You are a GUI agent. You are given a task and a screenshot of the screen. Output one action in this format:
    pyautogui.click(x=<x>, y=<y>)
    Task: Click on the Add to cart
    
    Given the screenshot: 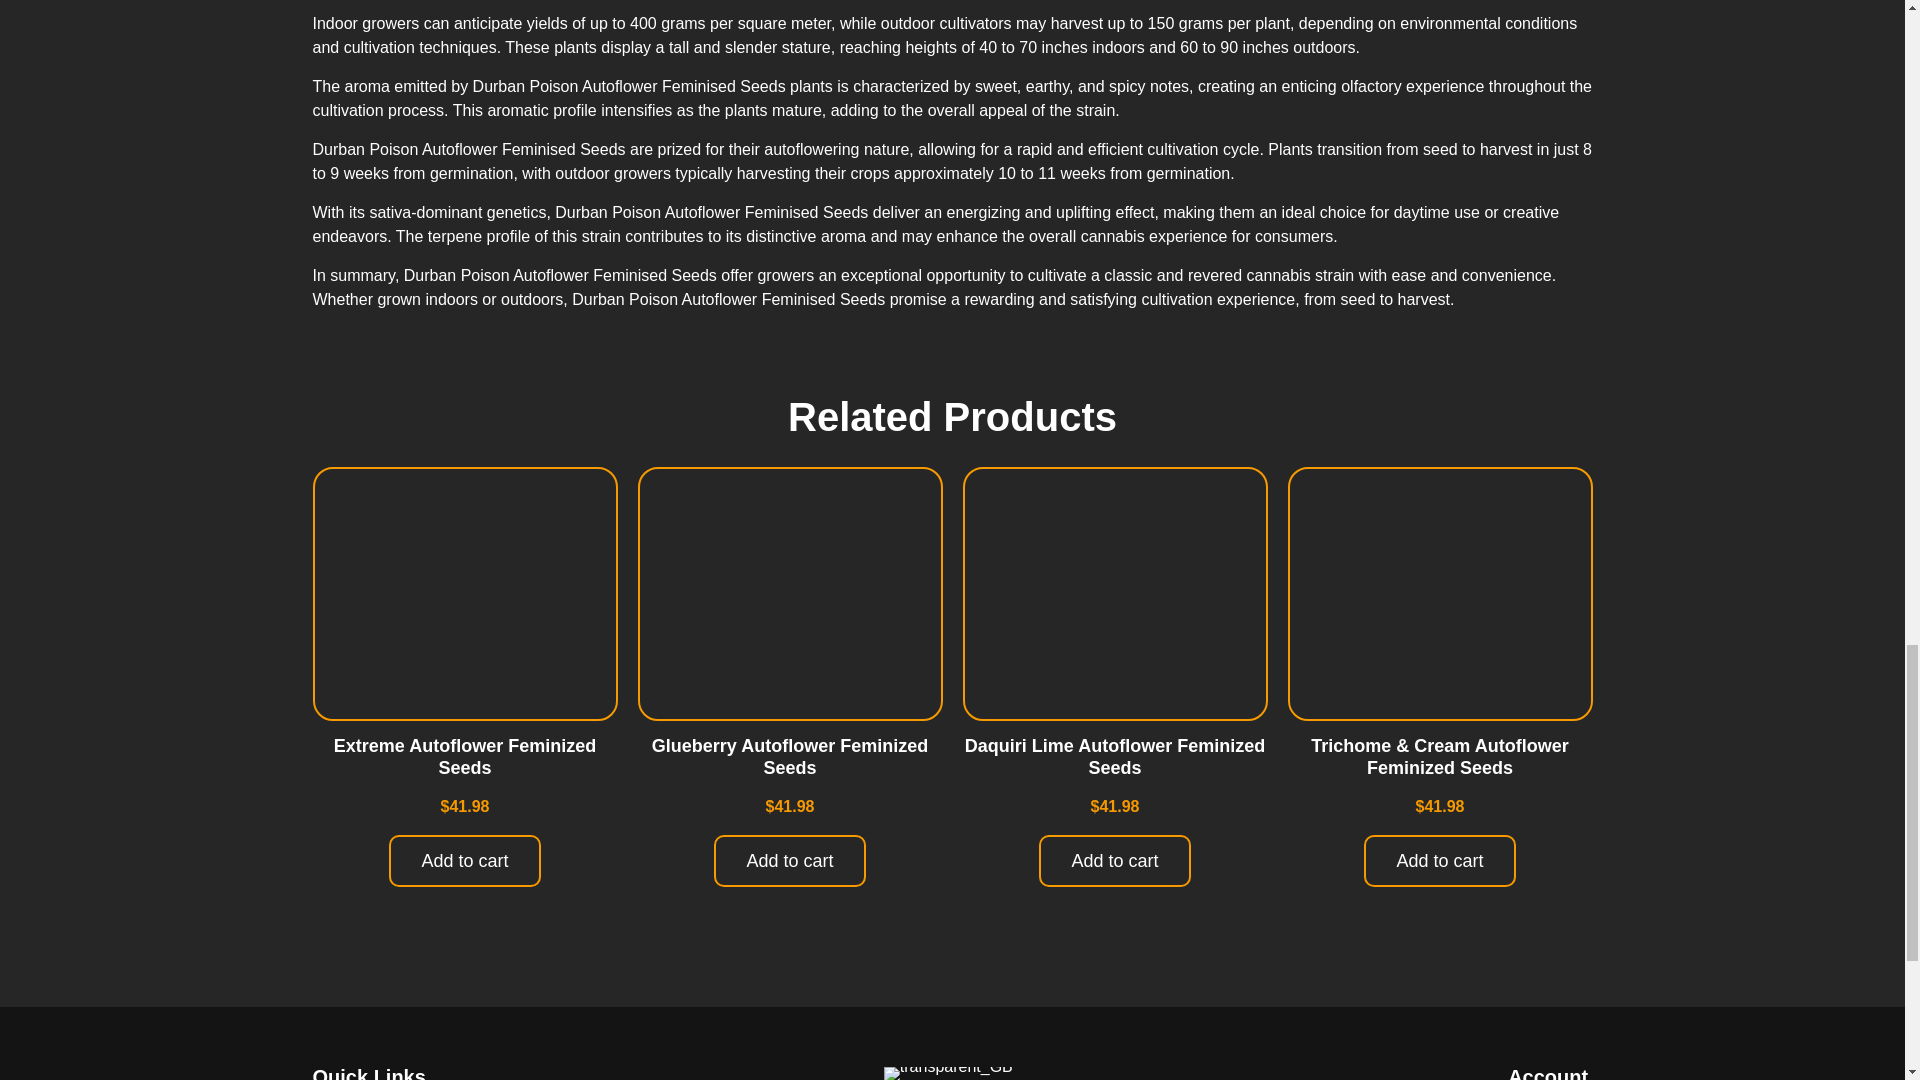 What is the action you would take?
    pyautogui.click(x=1438, y=860)
    